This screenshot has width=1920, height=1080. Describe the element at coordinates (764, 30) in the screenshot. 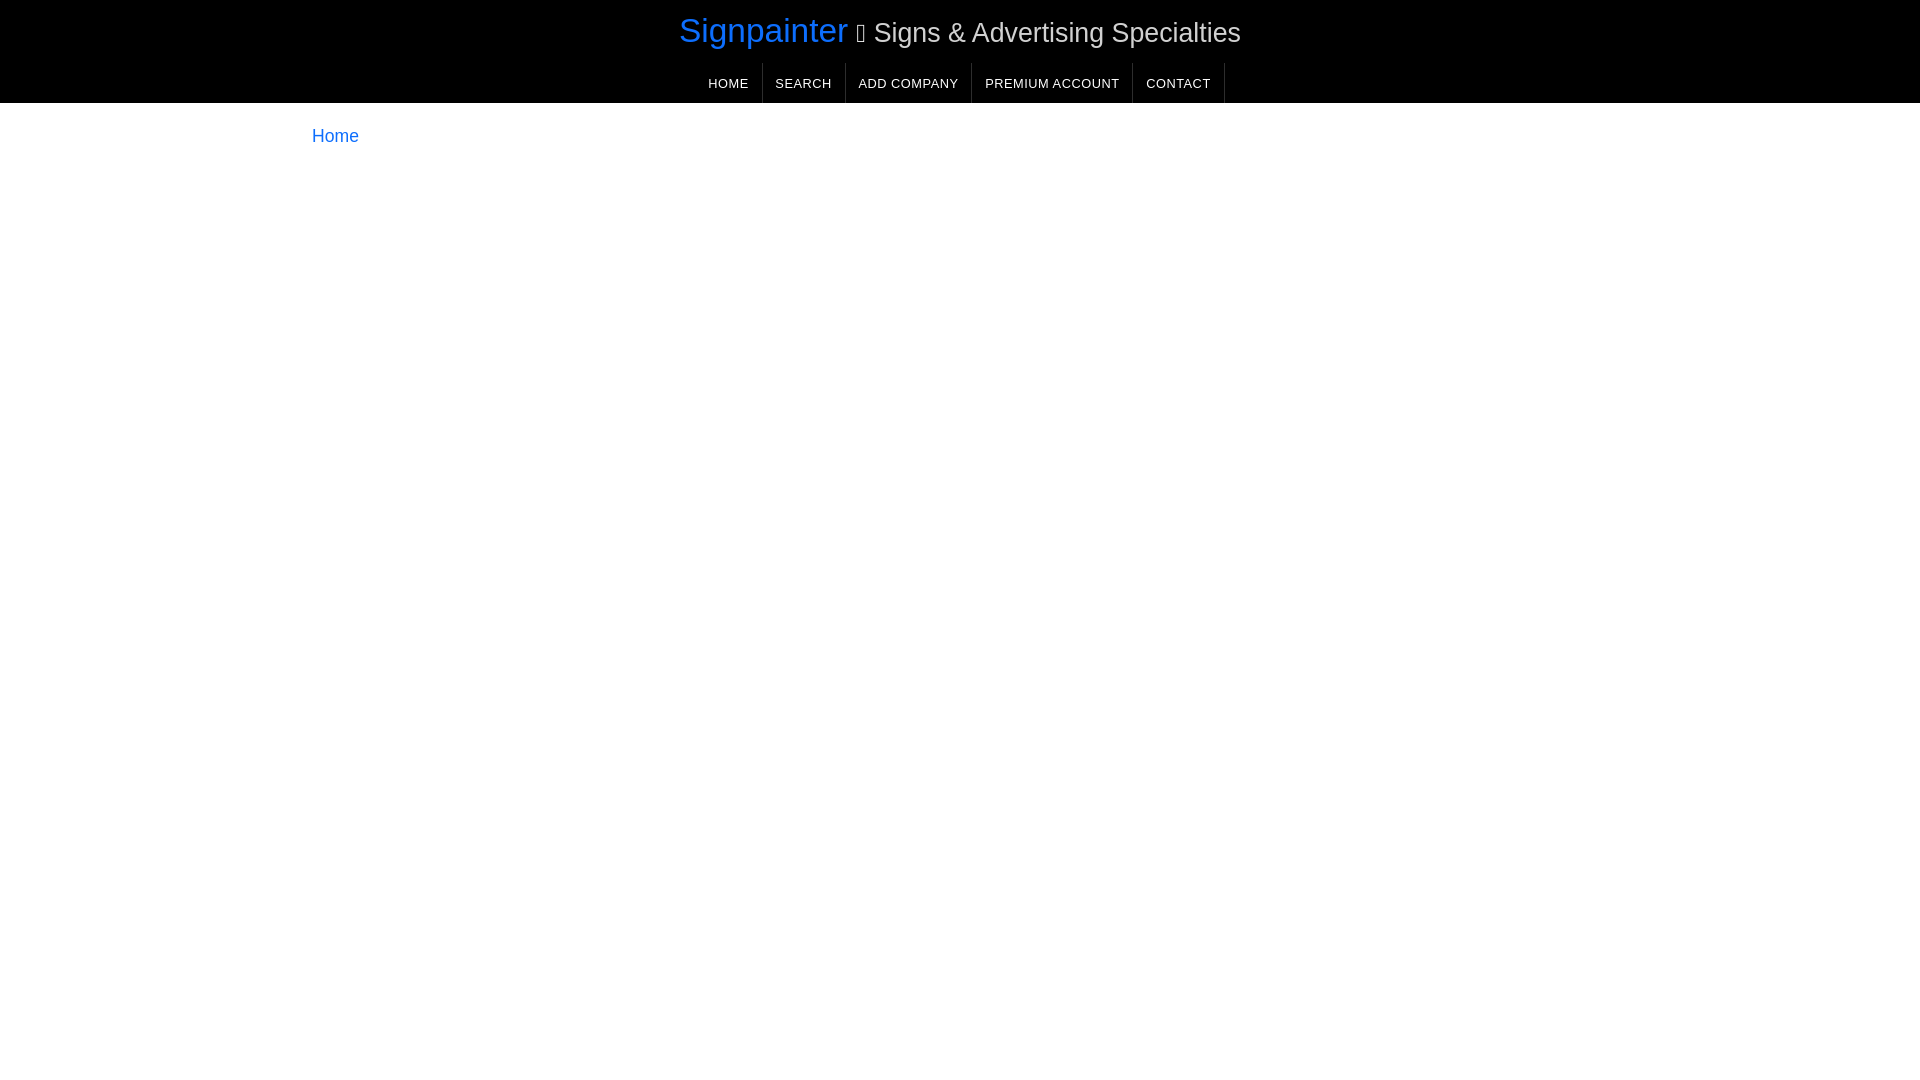

I see `Signpainter` at that location.